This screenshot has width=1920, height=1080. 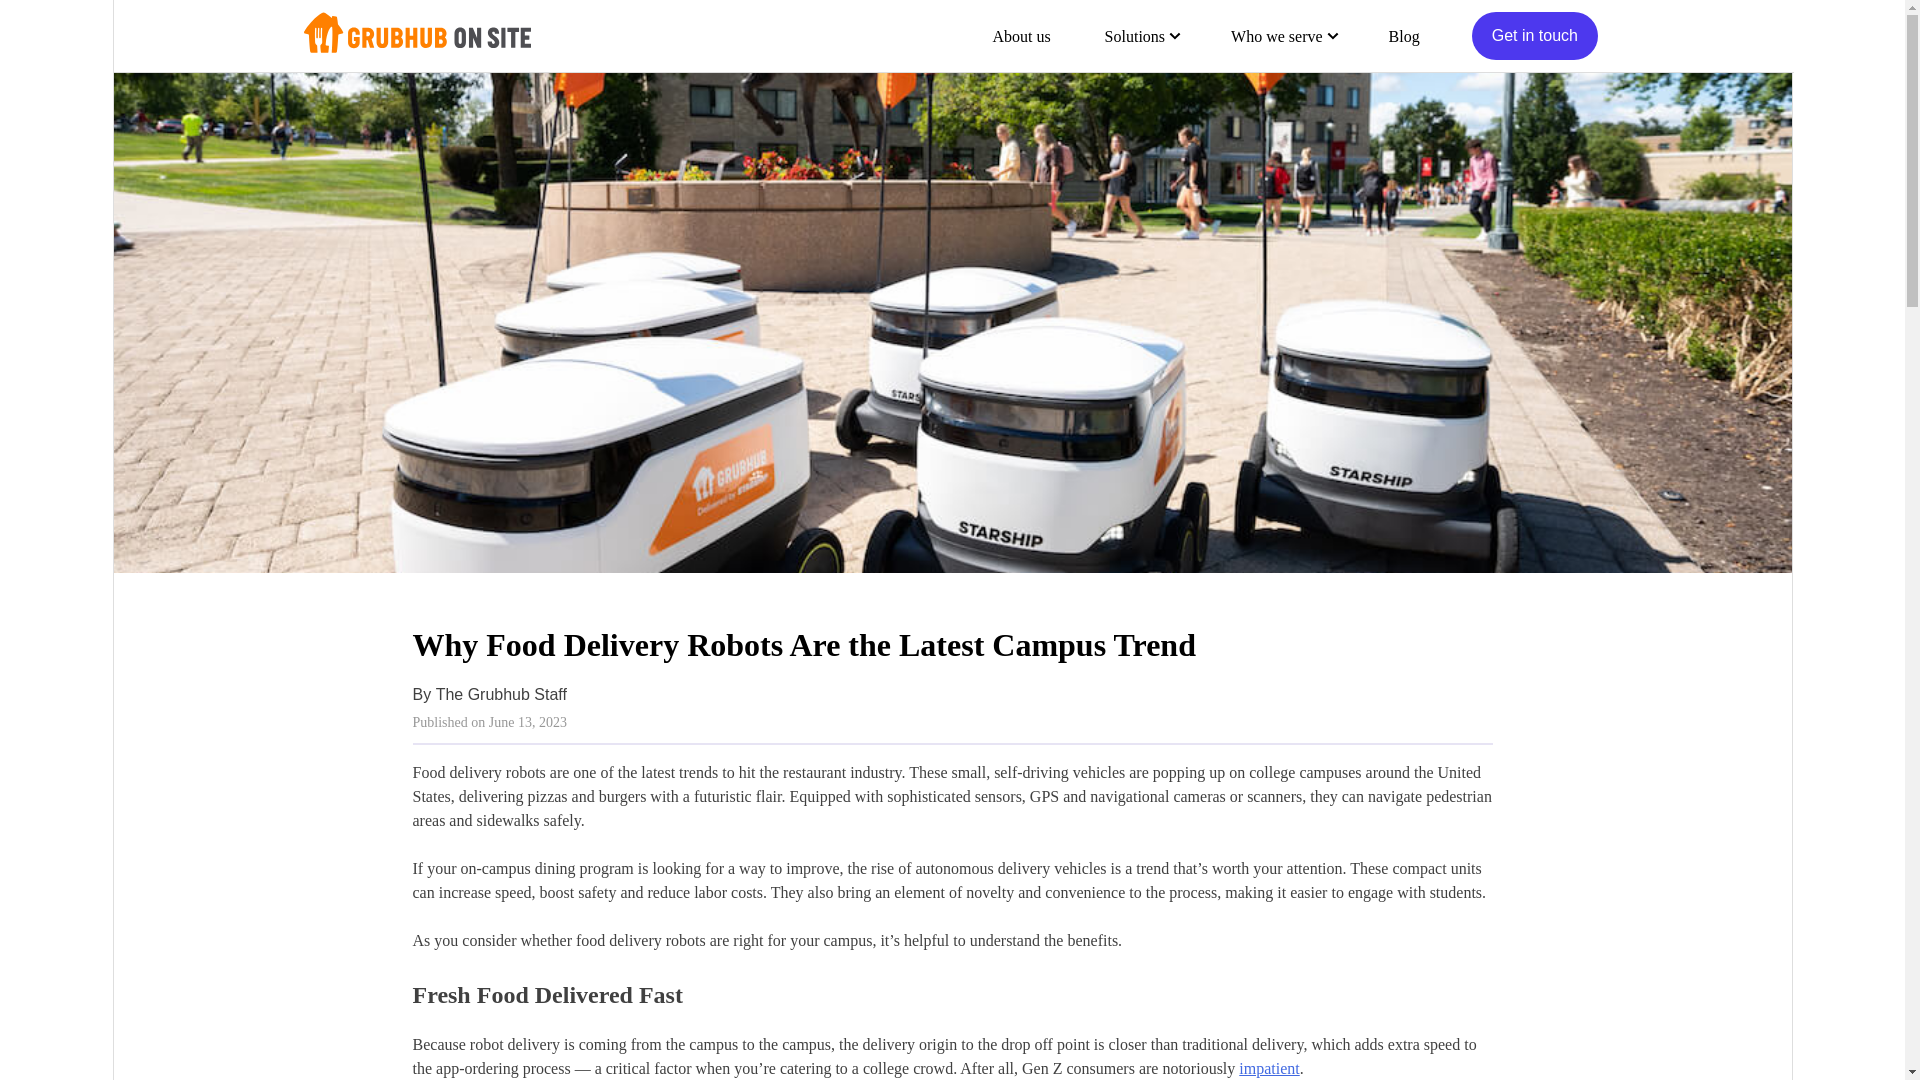 I want to click on Get in touch, so click(x=1534, y=35).